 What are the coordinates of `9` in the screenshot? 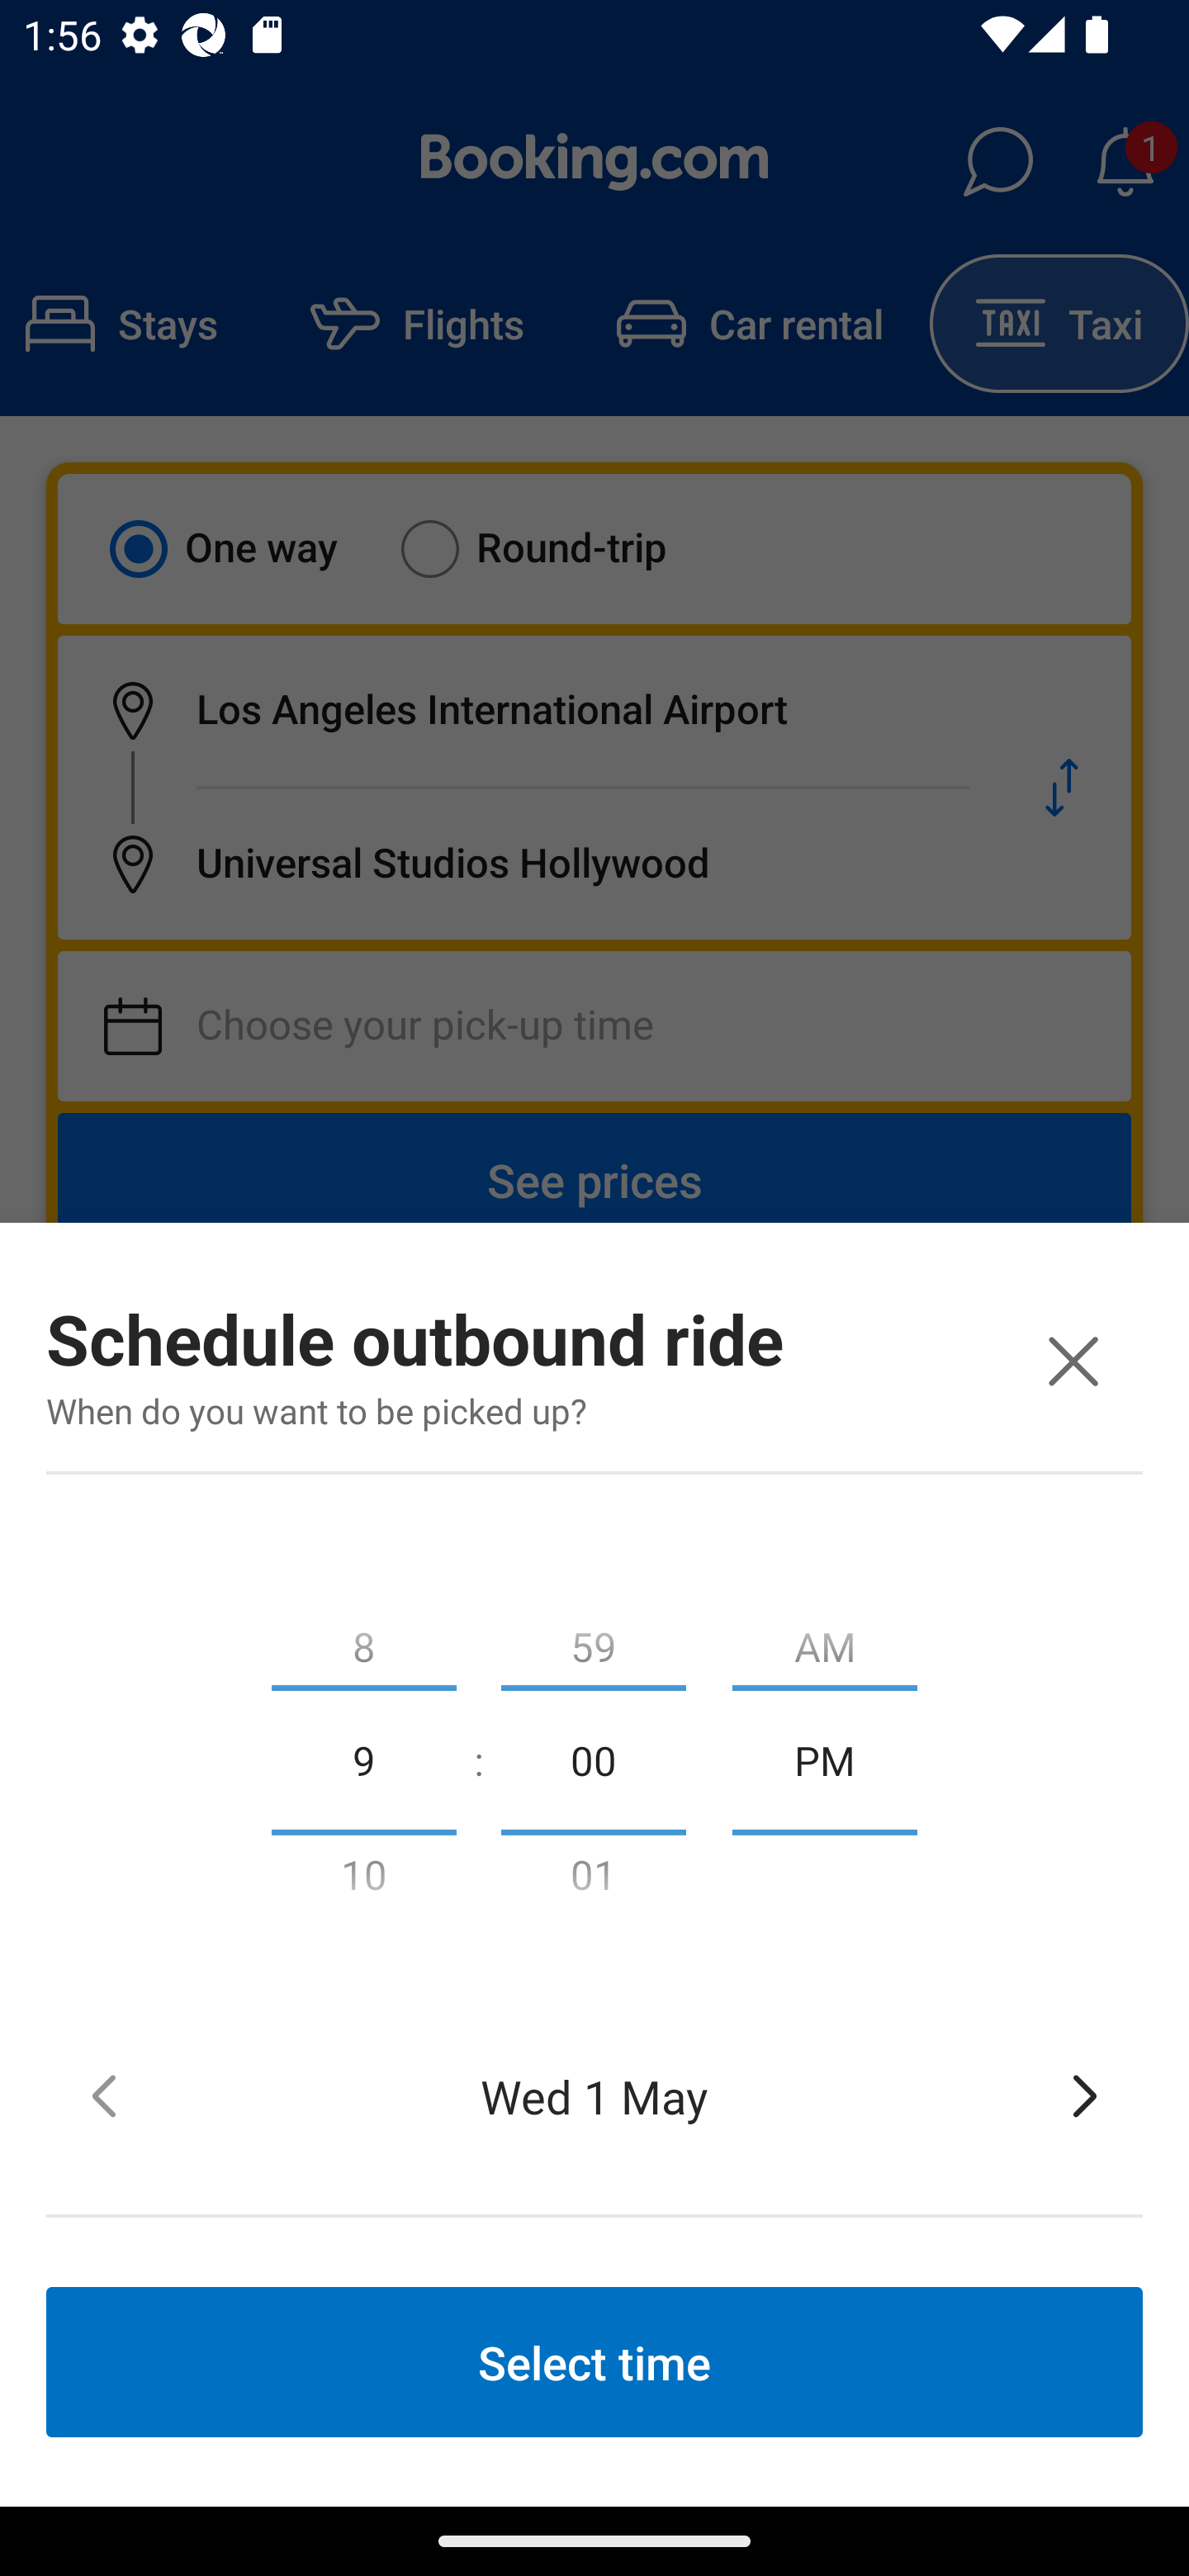 It's located at (363, 1759).